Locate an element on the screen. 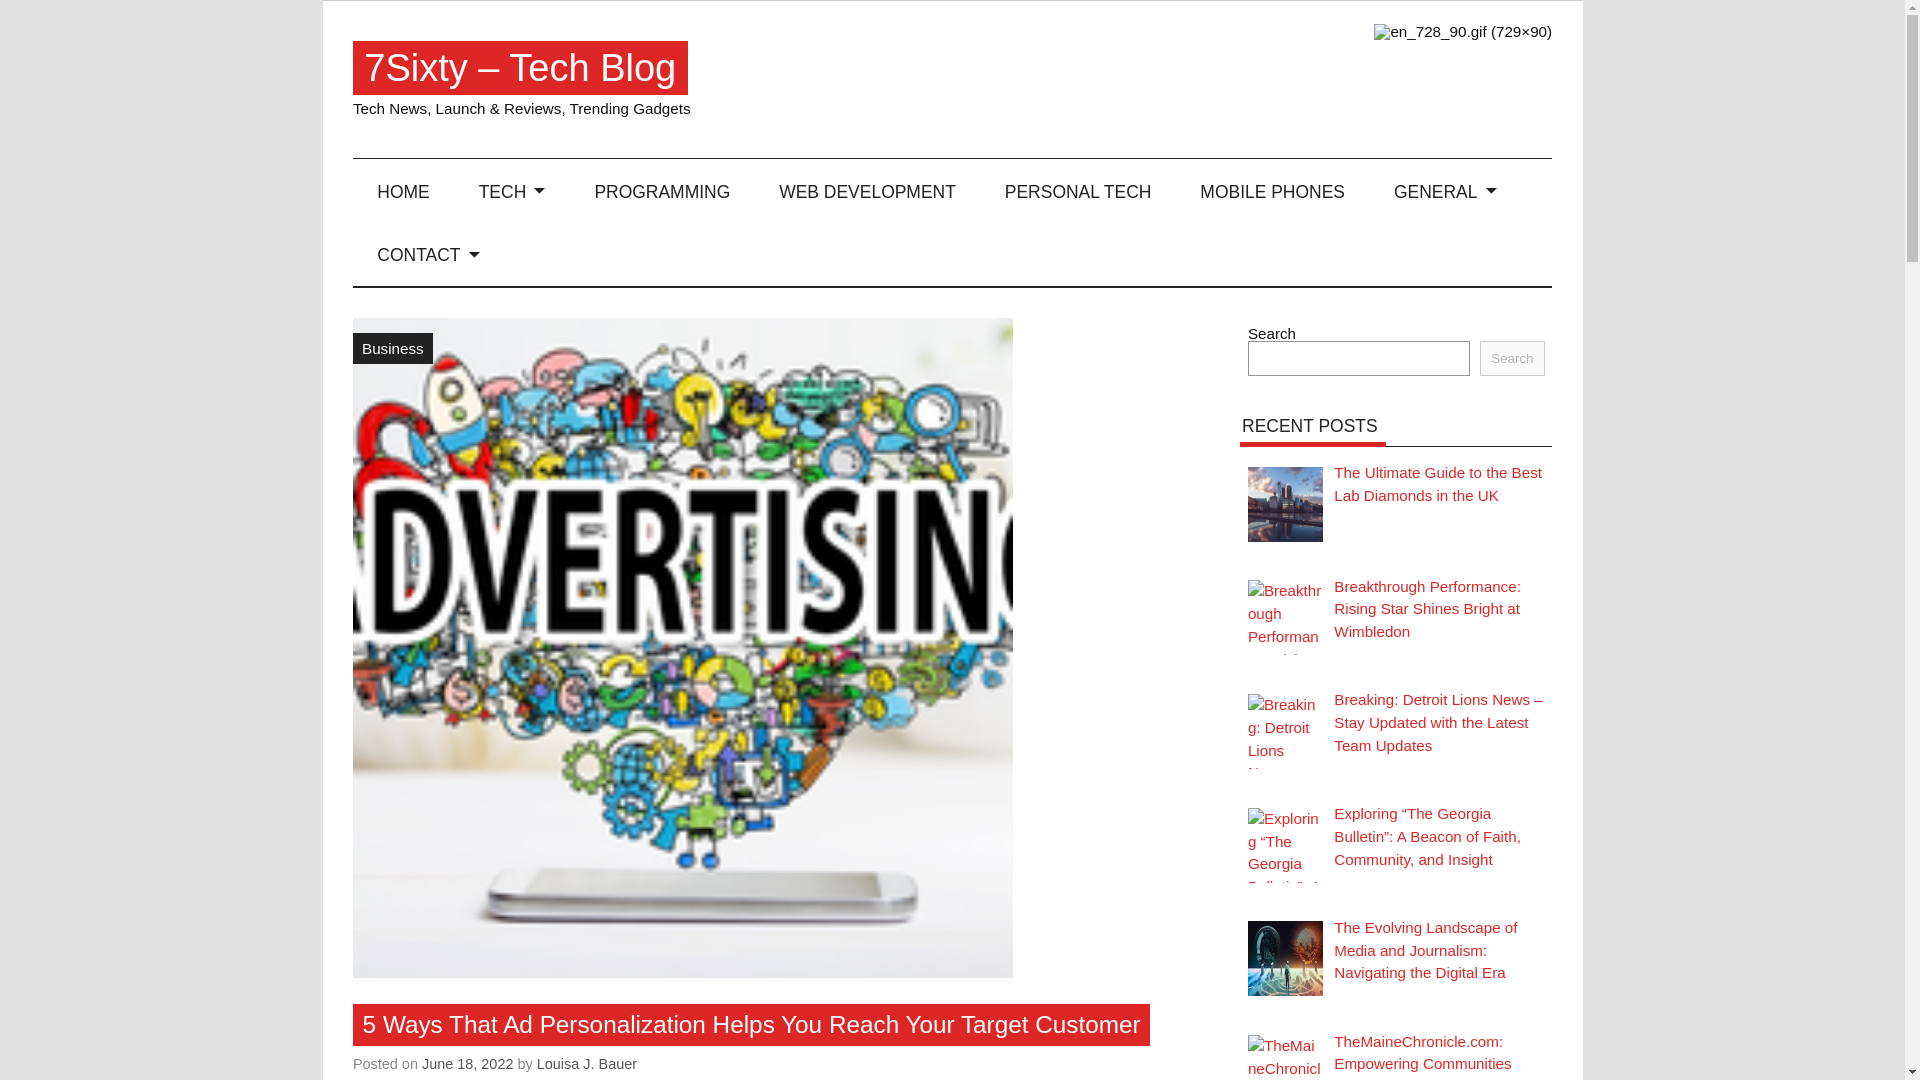  Search is located at coordinates (1512, 358).